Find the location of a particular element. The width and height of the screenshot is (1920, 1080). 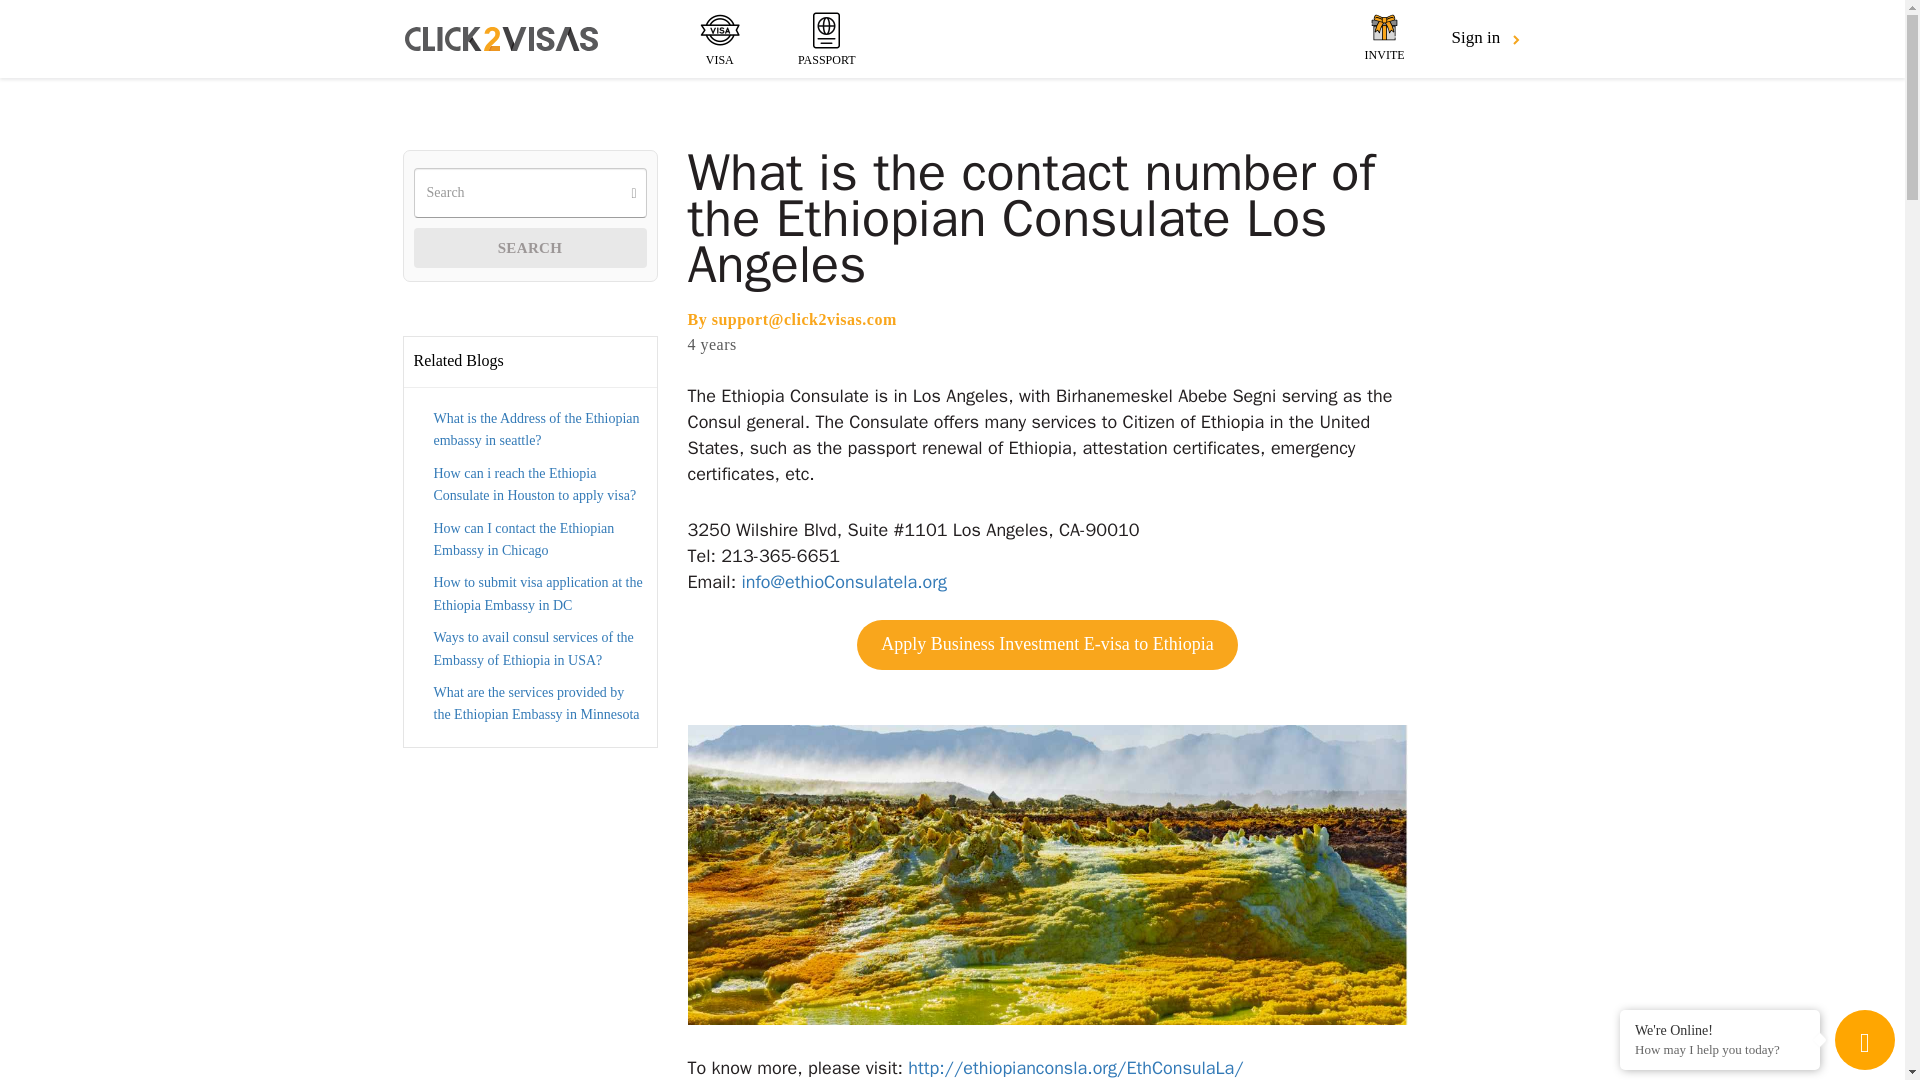

PASSPORT is located at coordinates (826, 38).